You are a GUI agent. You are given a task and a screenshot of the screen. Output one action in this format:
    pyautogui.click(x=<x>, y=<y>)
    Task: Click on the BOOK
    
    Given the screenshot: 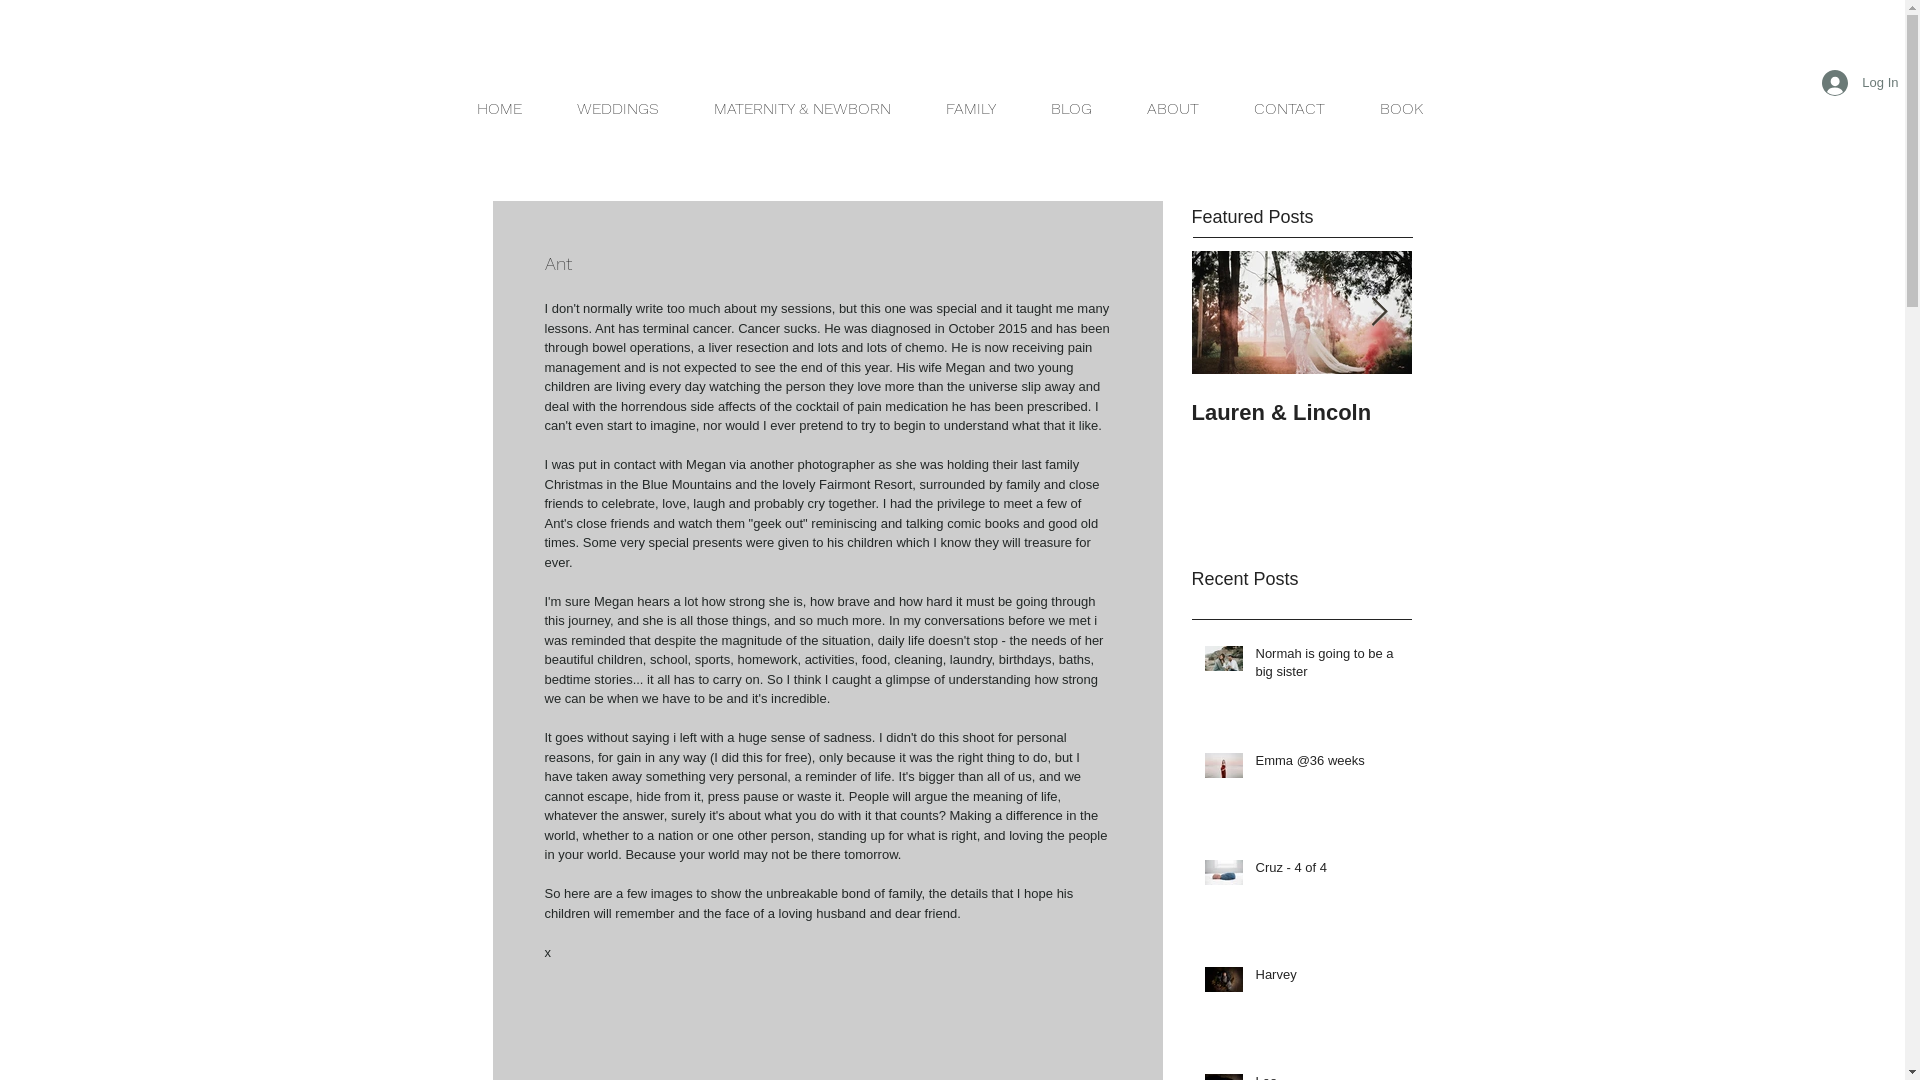 What is the action you would take?
    pyautogui.click(x=1404, y=109)
    